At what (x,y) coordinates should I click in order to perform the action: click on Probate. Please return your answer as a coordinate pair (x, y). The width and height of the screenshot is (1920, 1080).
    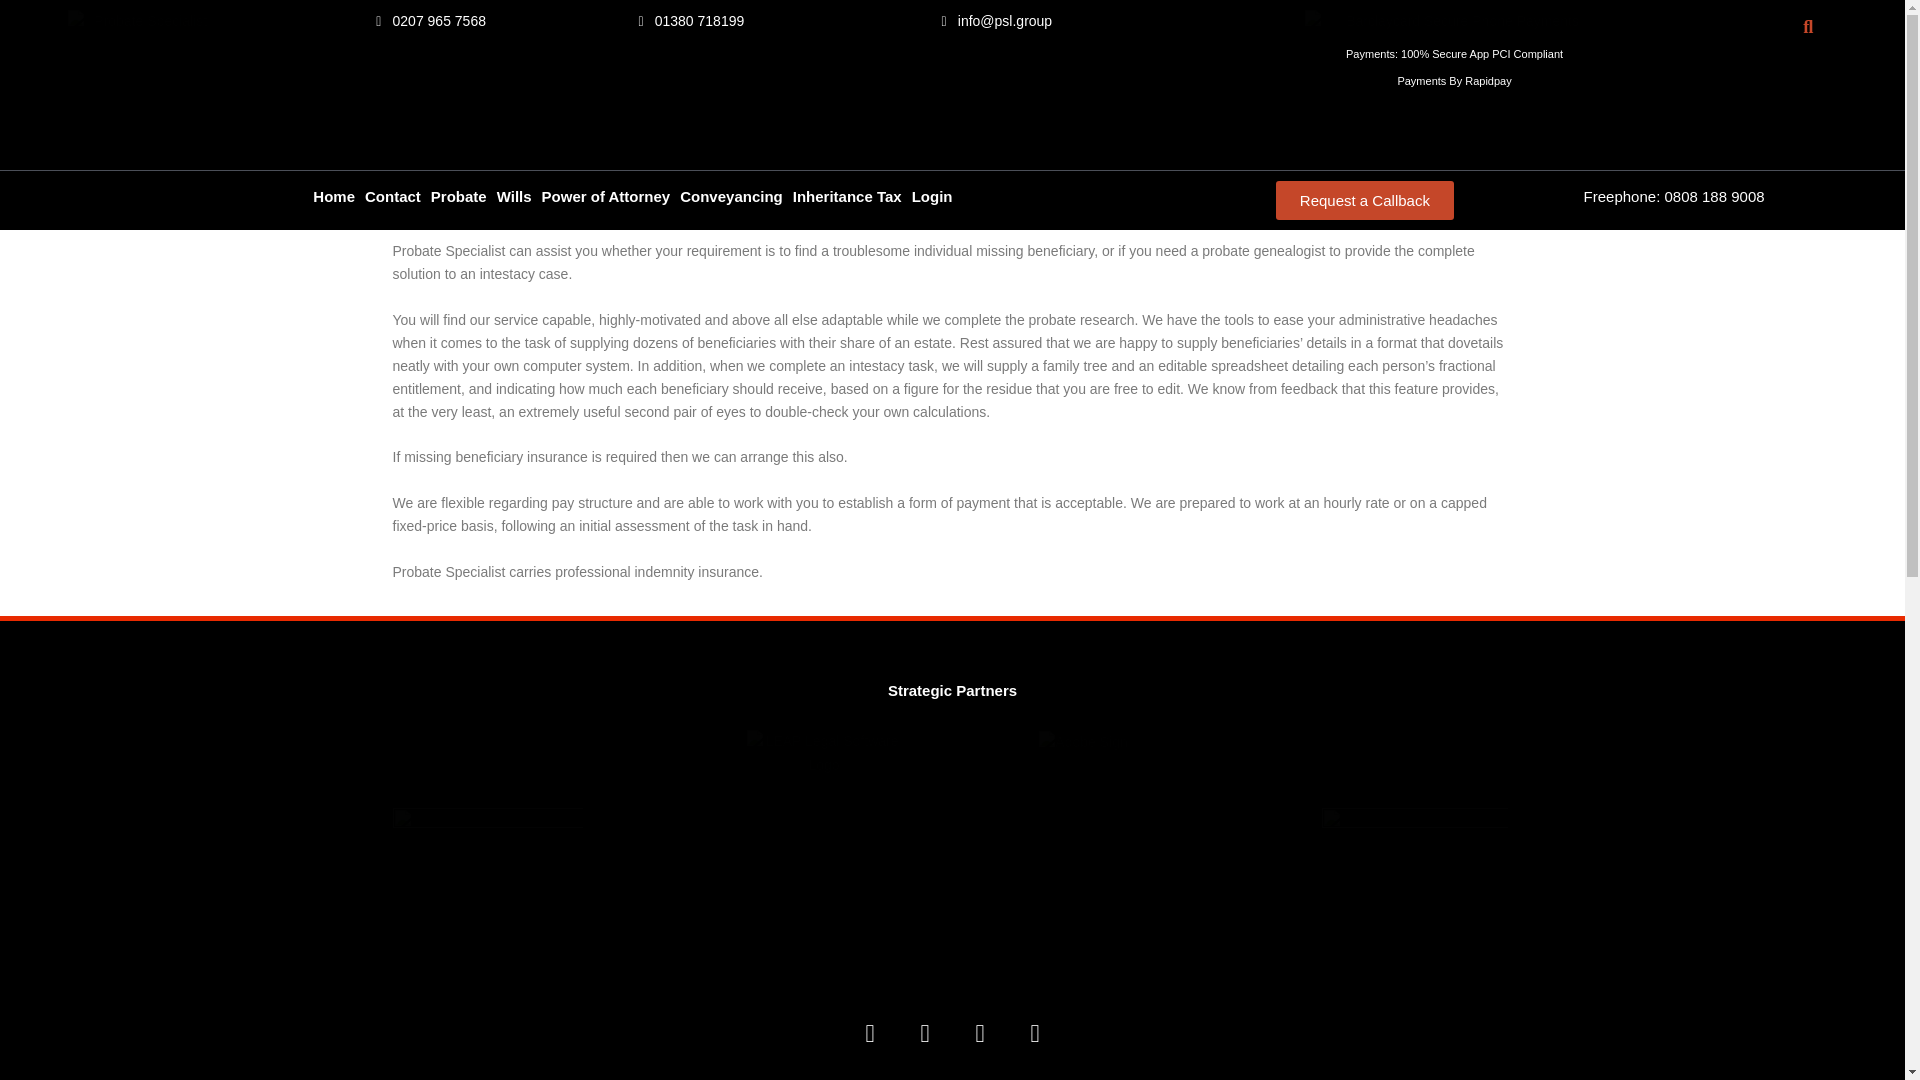
    Looking at the image, I should click on (458, 196).